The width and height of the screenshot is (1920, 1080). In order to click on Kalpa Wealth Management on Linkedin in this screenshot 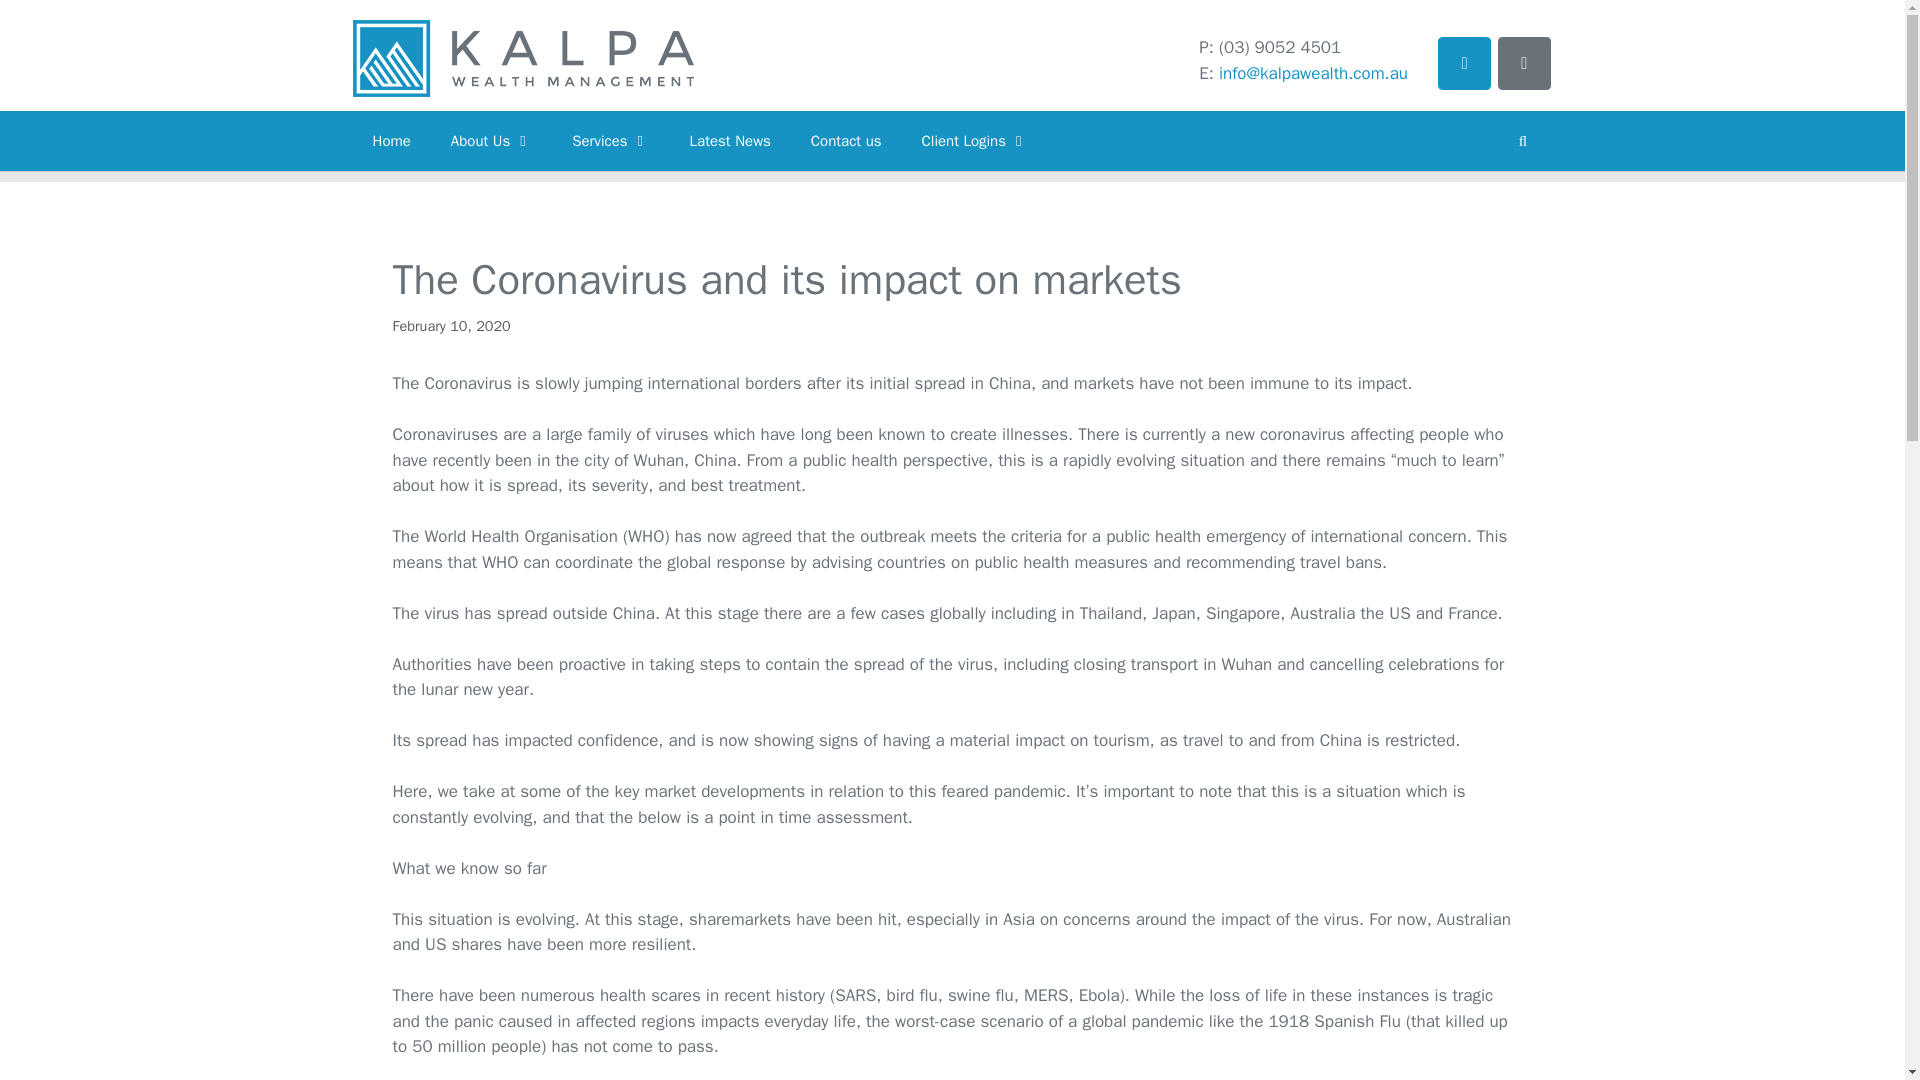, I will do `click(1464, 62)`.